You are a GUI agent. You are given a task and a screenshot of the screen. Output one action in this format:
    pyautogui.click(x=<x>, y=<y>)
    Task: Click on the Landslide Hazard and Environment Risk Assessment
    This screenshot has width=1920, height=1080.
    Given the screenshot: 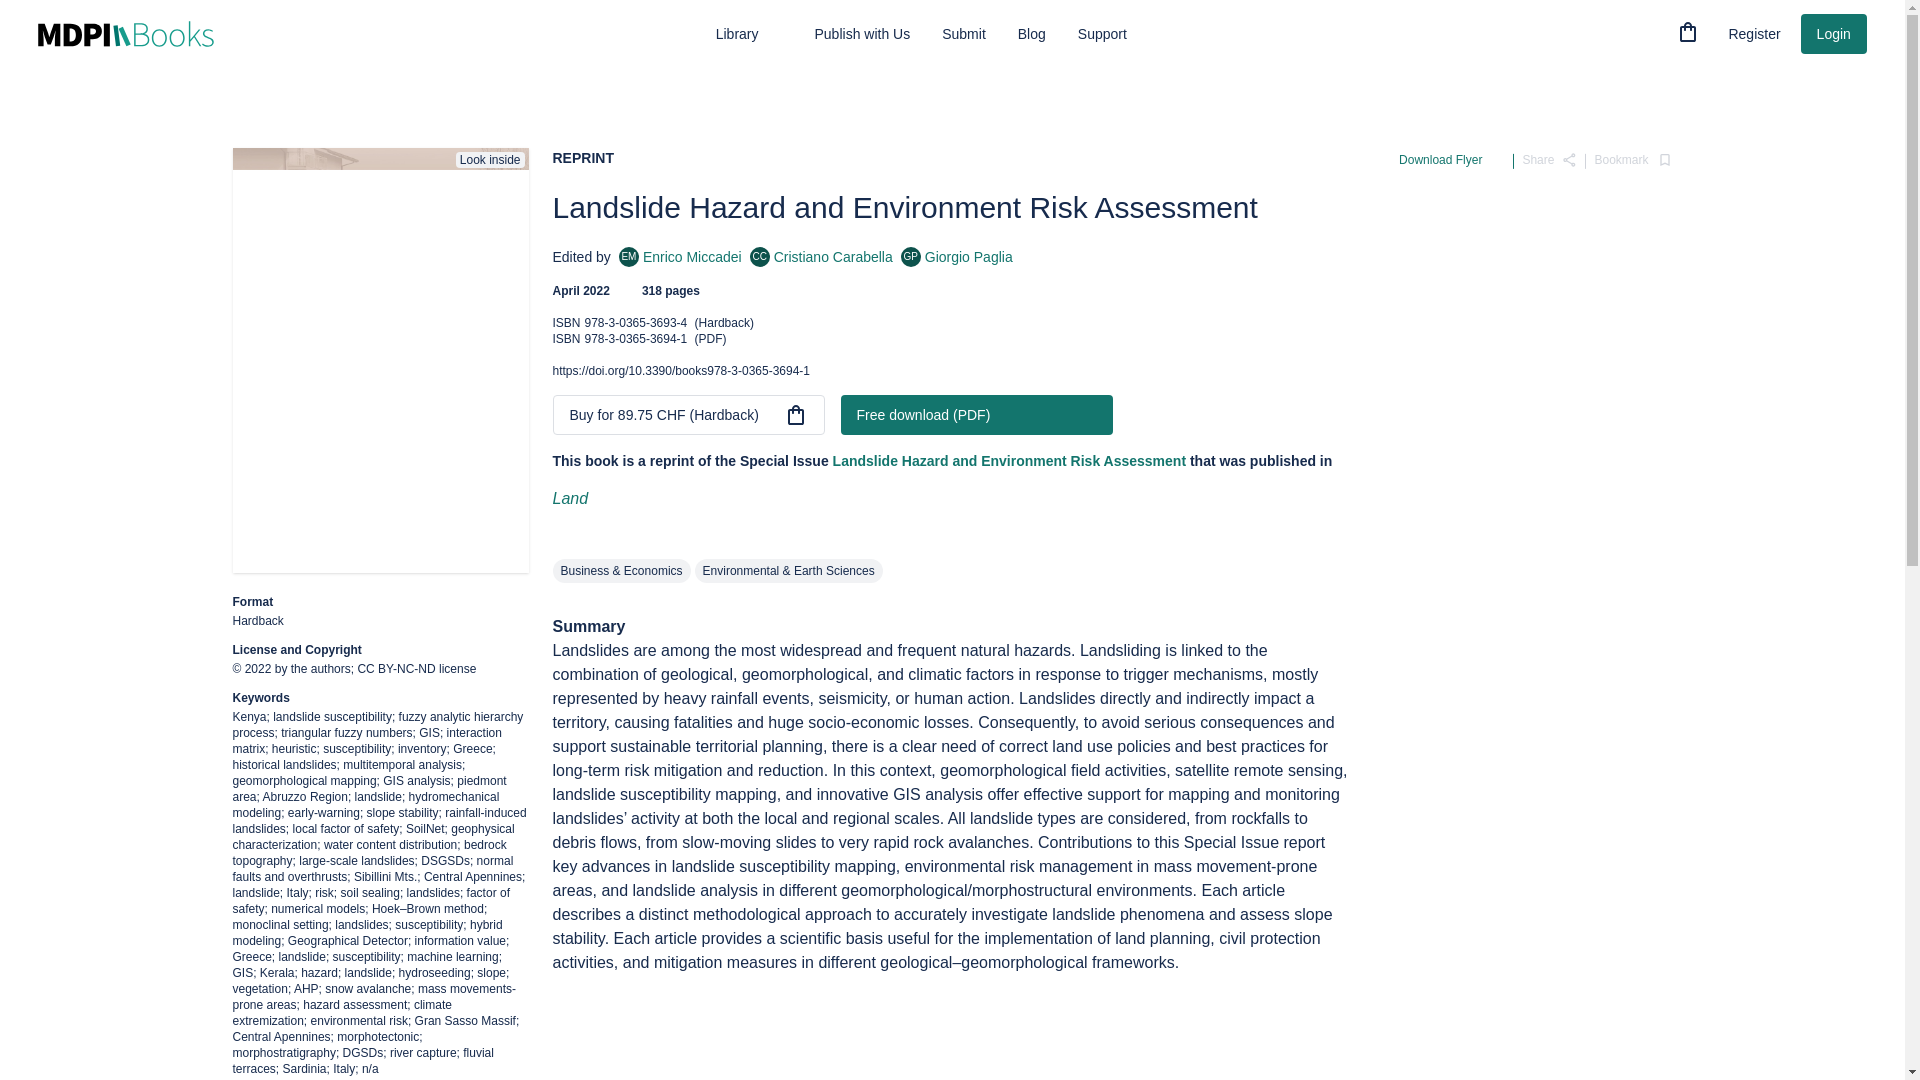 What is the action you would take?
    pyautogui.click(x=1648, y=31)
    